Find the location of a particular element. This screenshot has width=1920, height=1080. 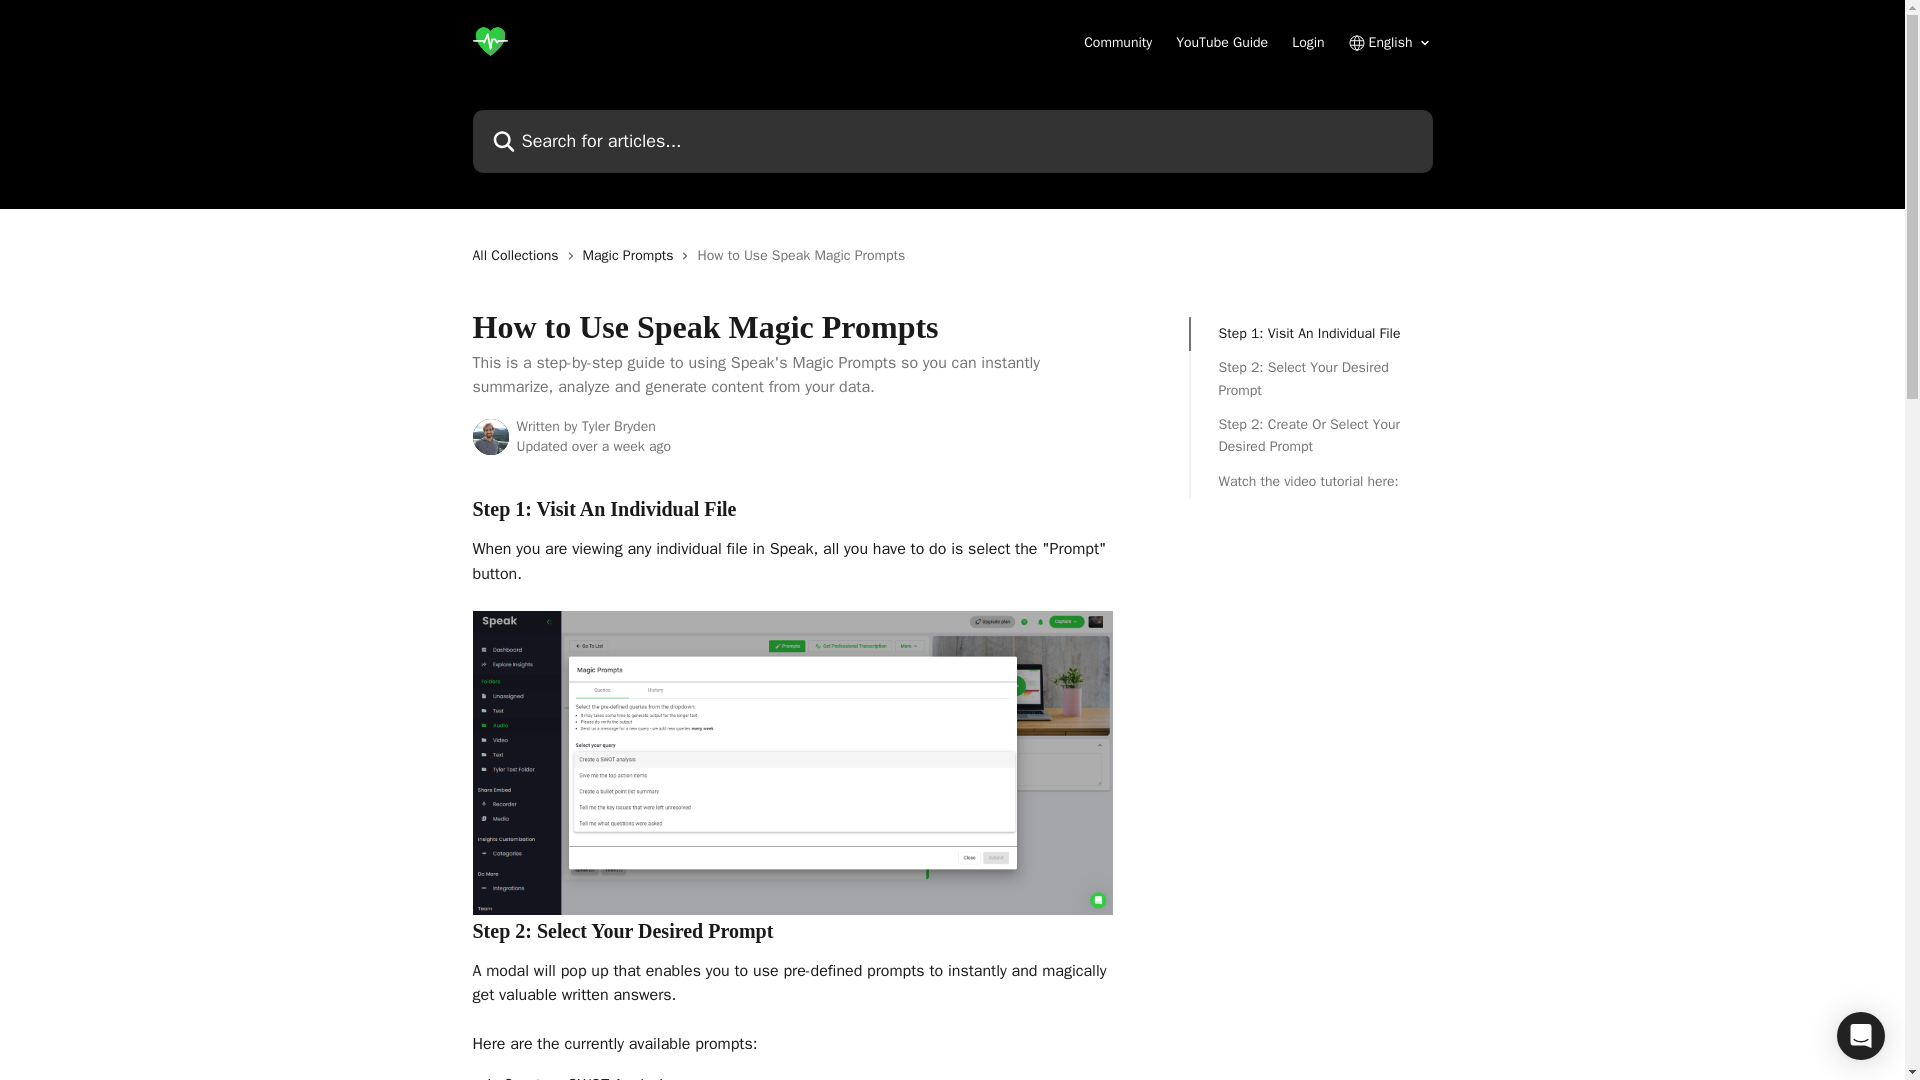

YouTube Guide is located at coordinates (1221, 42).